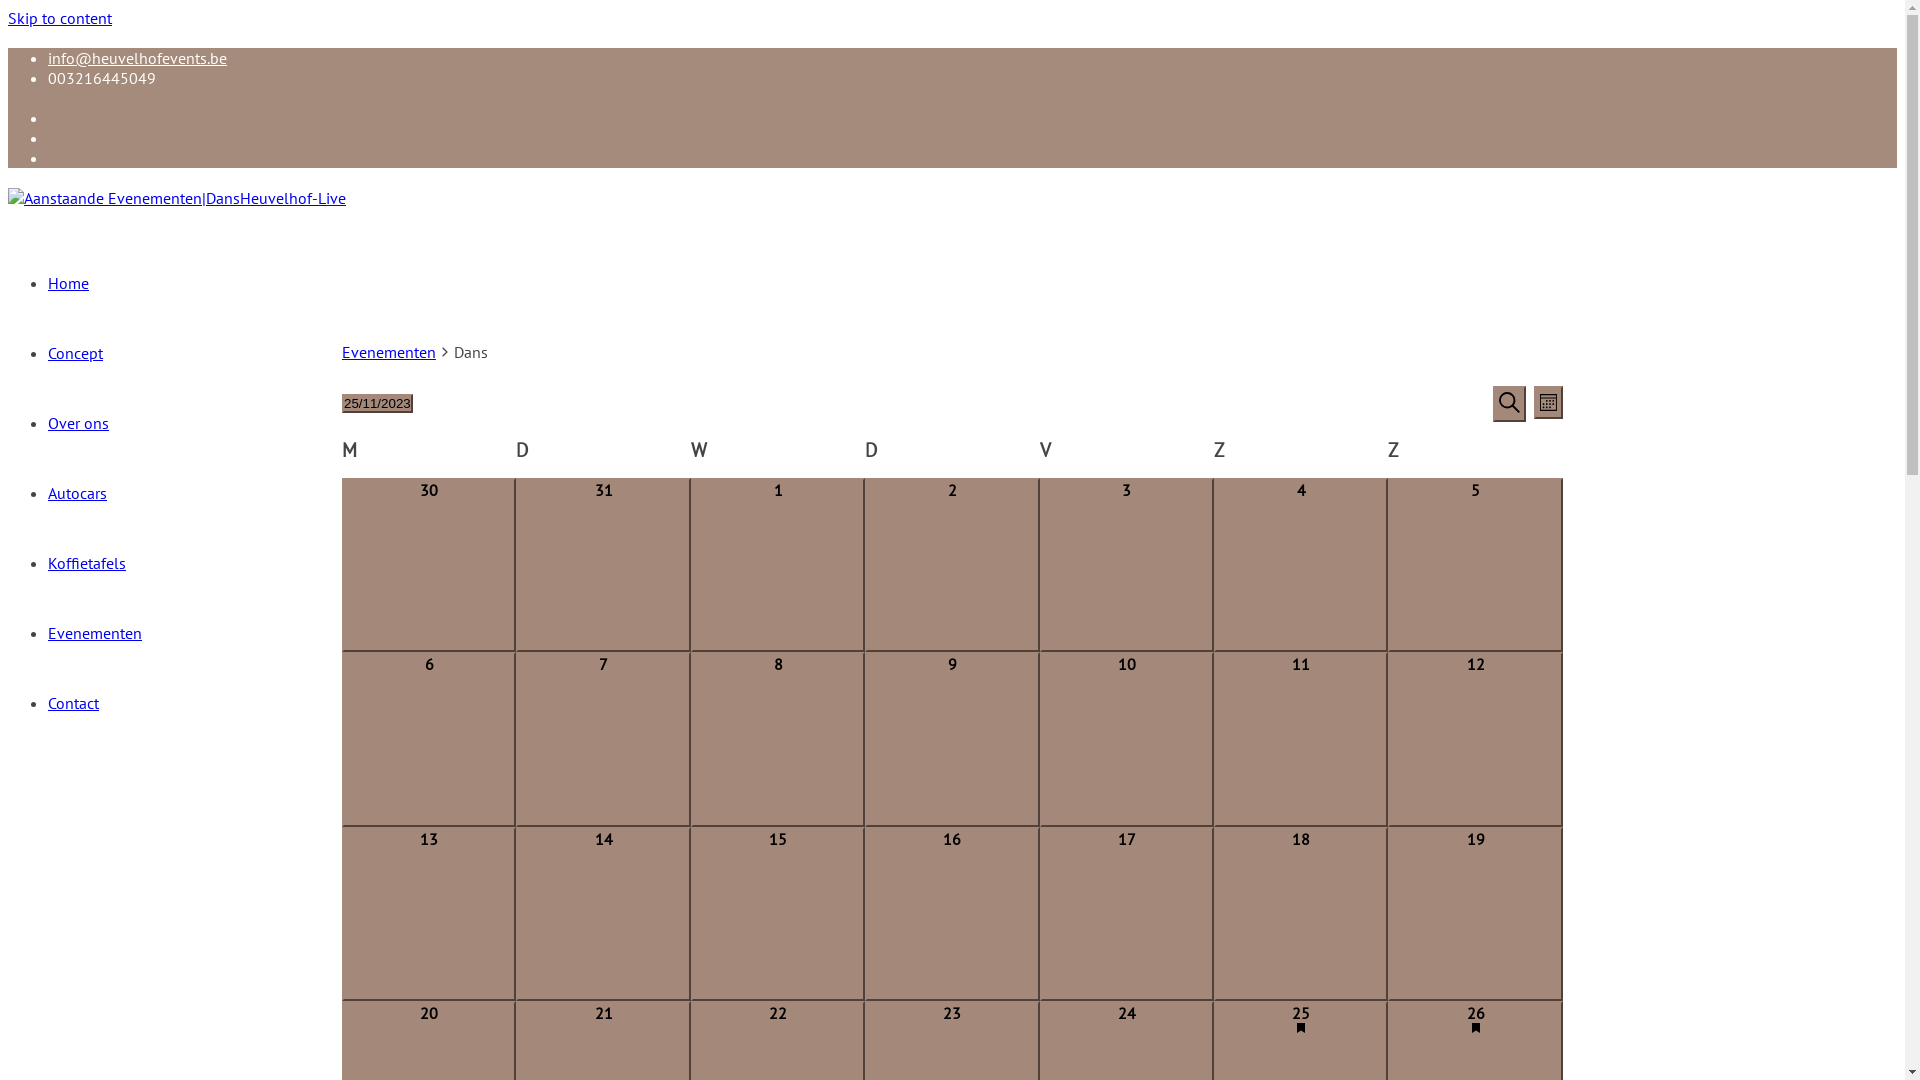 This screenshot has width=1920, height=1080. What do you see at coordinates (952, 565) in the screenshot?
I see `0 evenementen,
2` at bounding box center [952, 565].